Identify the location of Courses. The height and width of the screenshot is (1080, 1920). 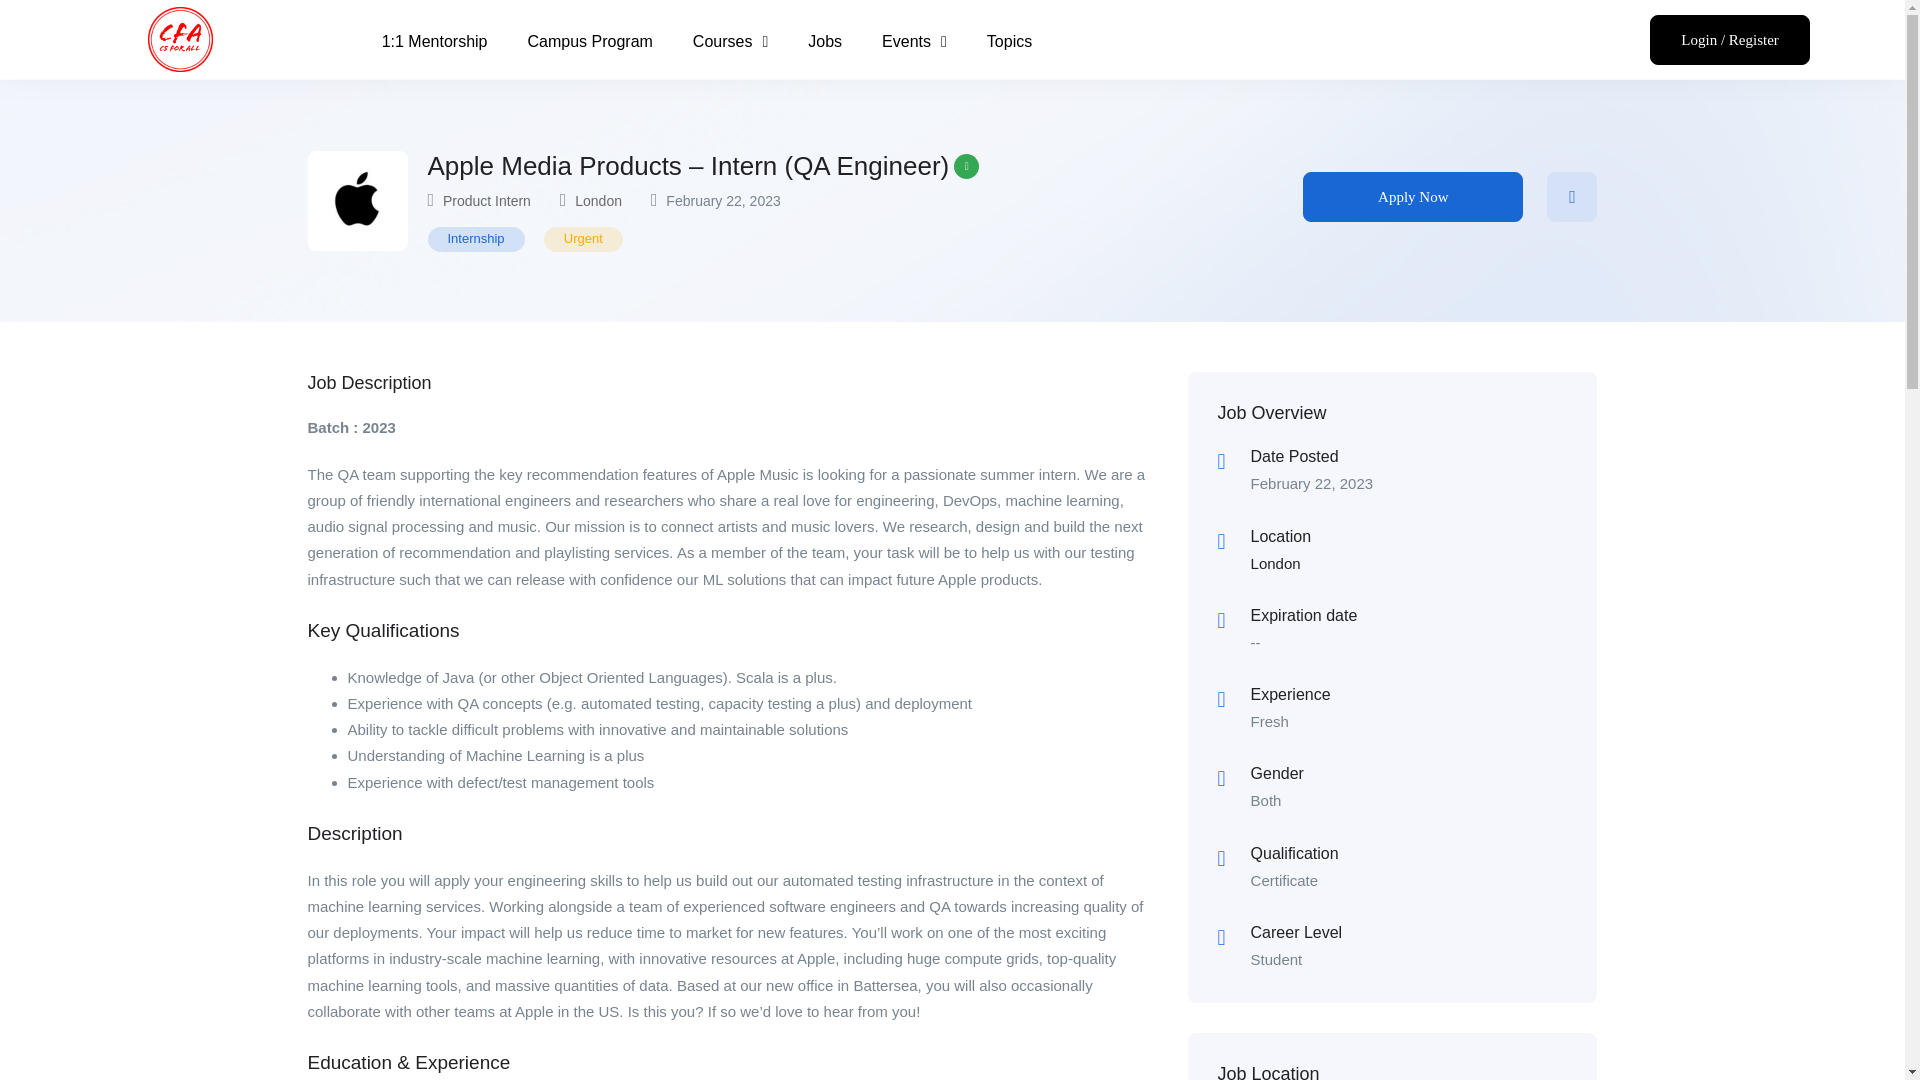
(730, 42).